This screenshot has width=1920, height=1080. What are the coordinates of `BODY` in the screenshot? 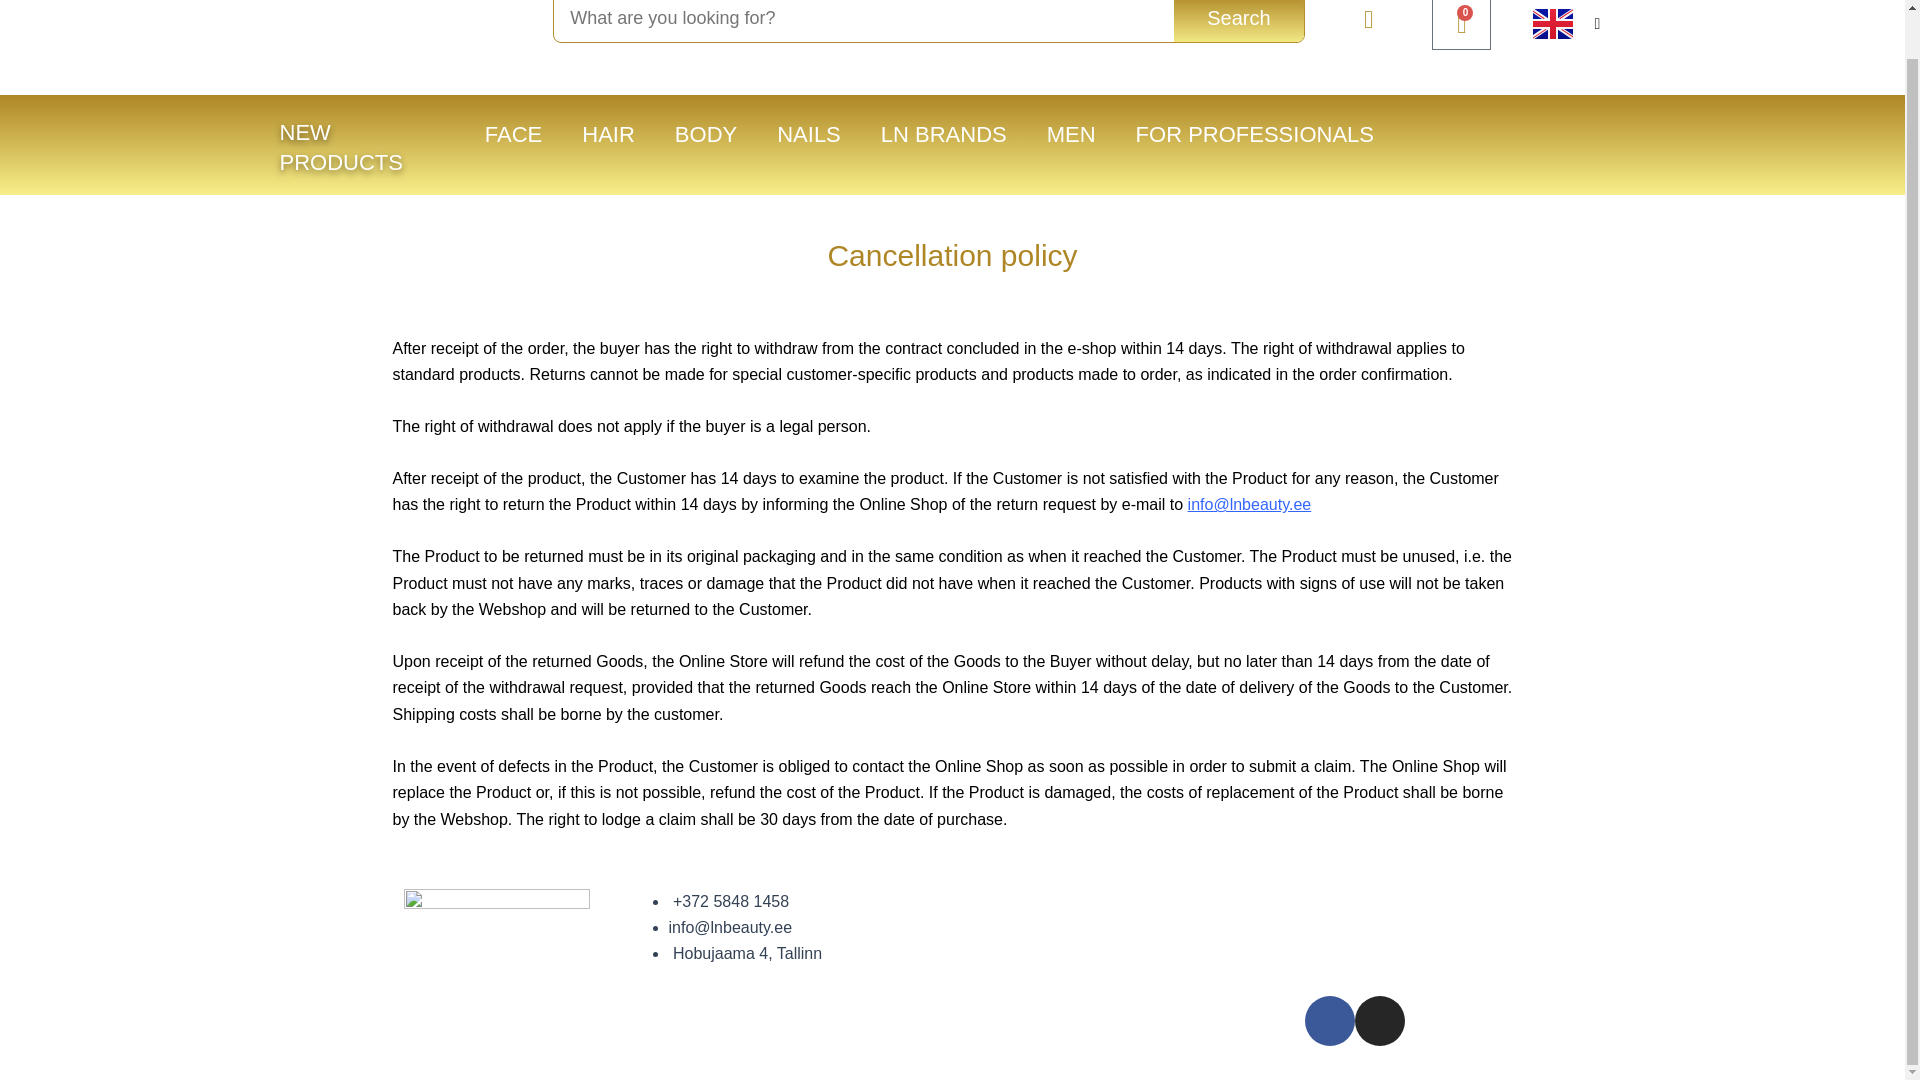 It's located at (1462, 24).